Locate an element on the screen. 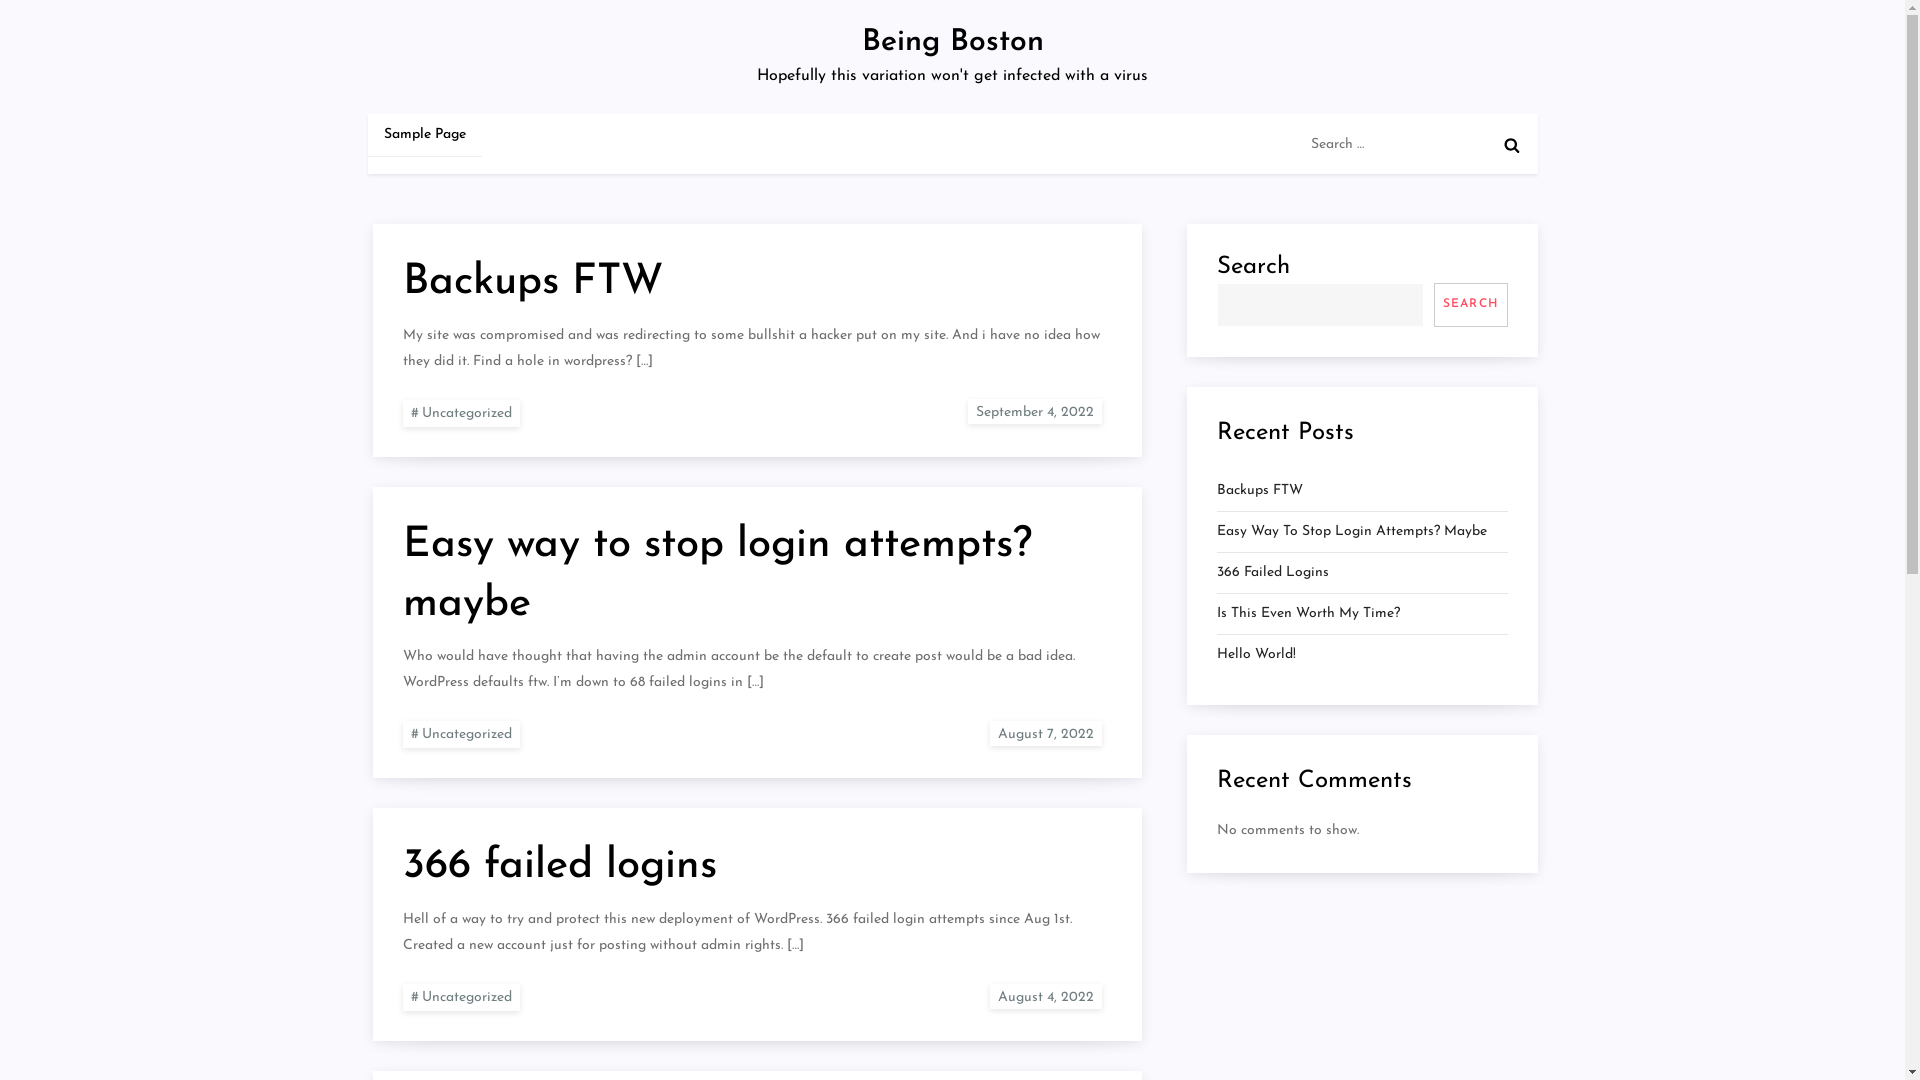 The width and height of the screenshot is (1920, 1080). Being Boston is located at coordinates (953, 42).